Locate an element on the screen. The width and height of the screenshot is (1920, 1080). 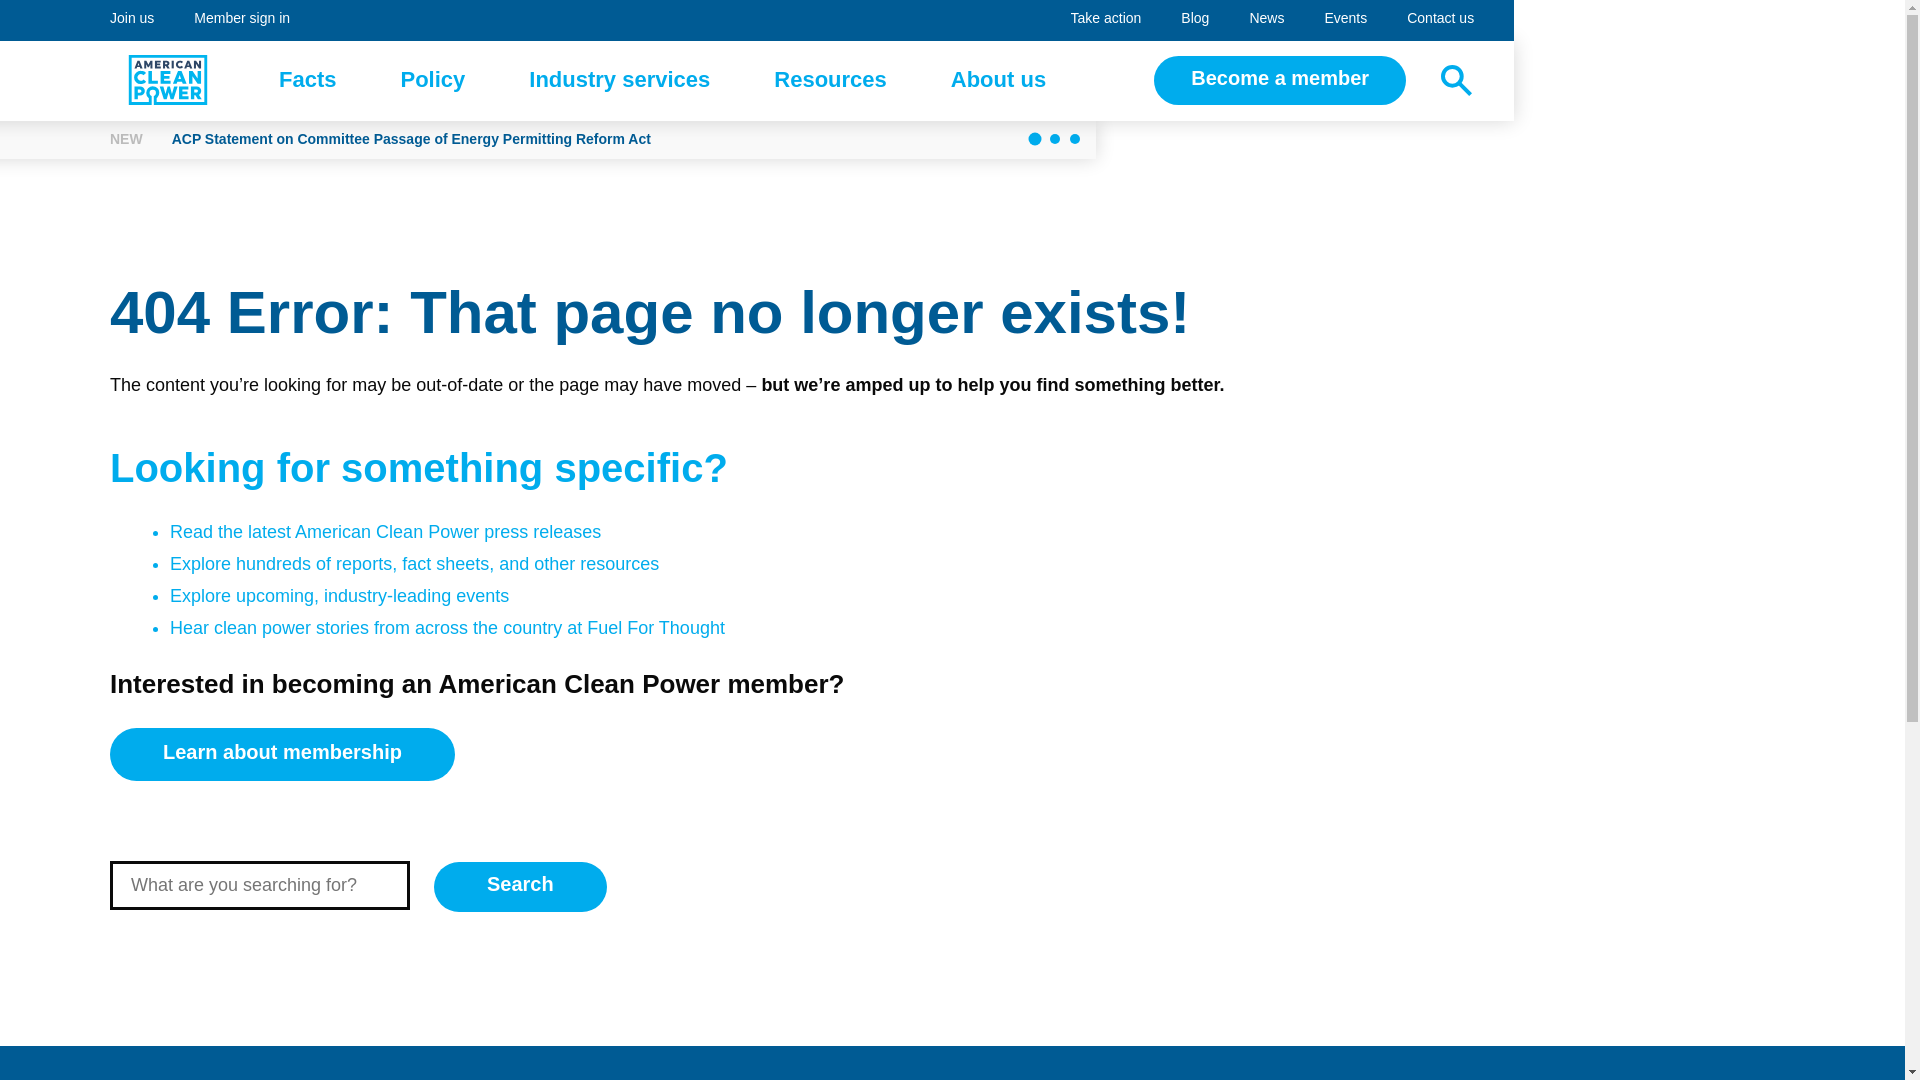
Take action is located at coordinates (1106, 20).